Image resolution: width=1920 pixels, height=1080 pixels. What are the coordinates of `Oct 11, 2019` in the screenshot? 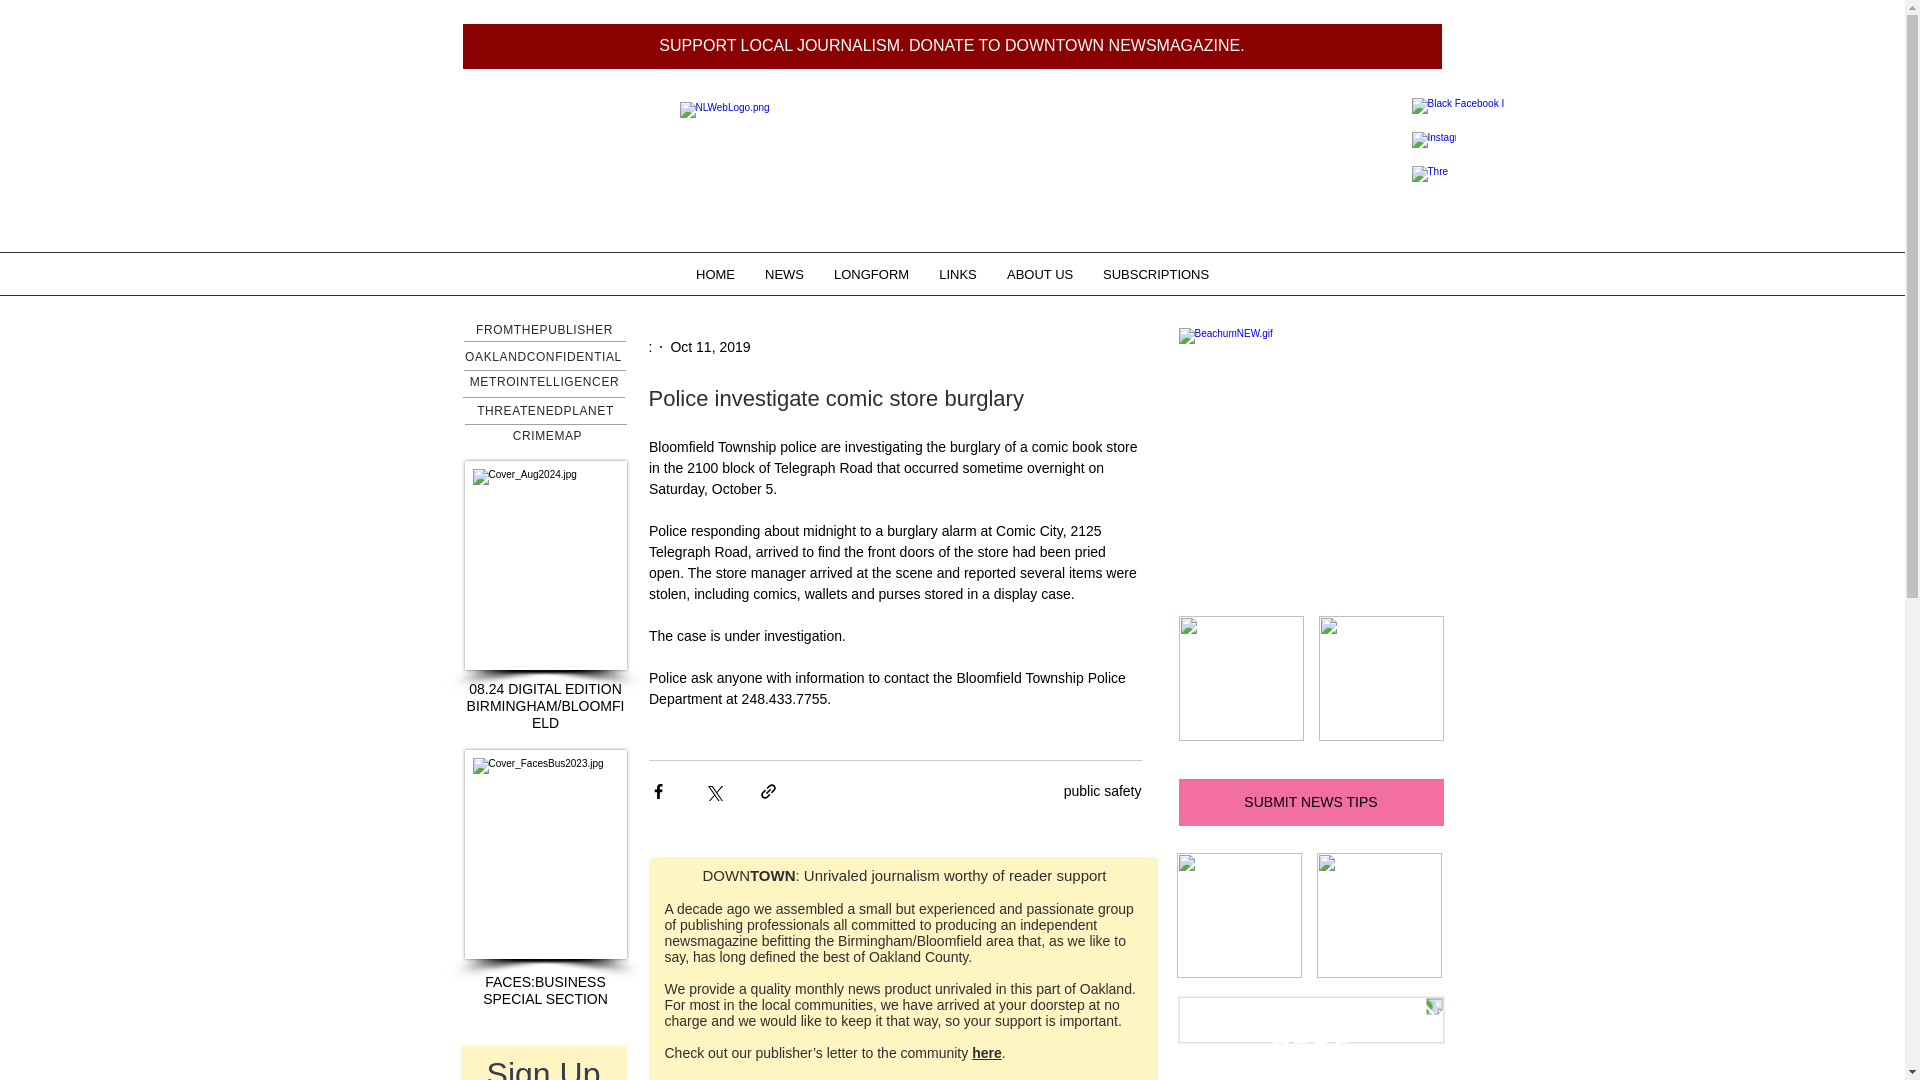 It's located at (710, 346).